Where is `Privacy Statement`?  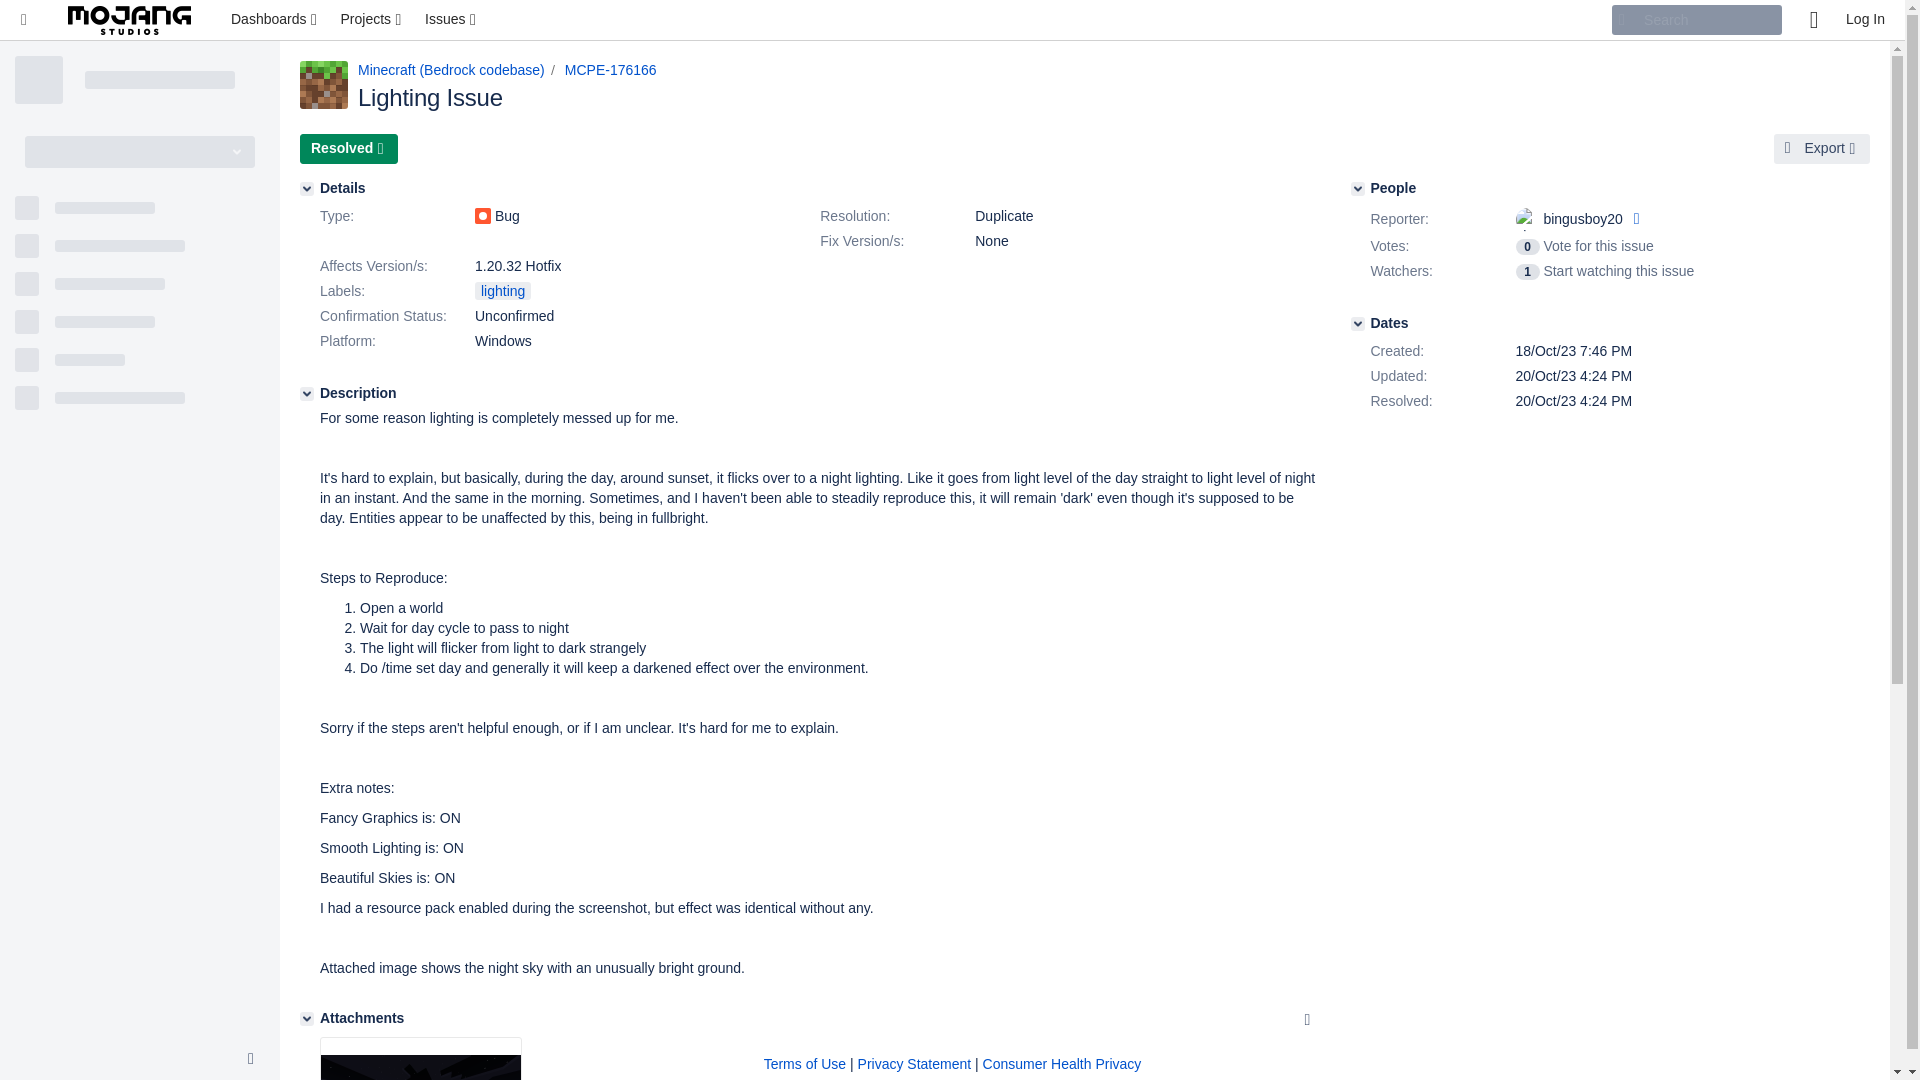
Privacy Statement is located at coordinates (914, 1064).